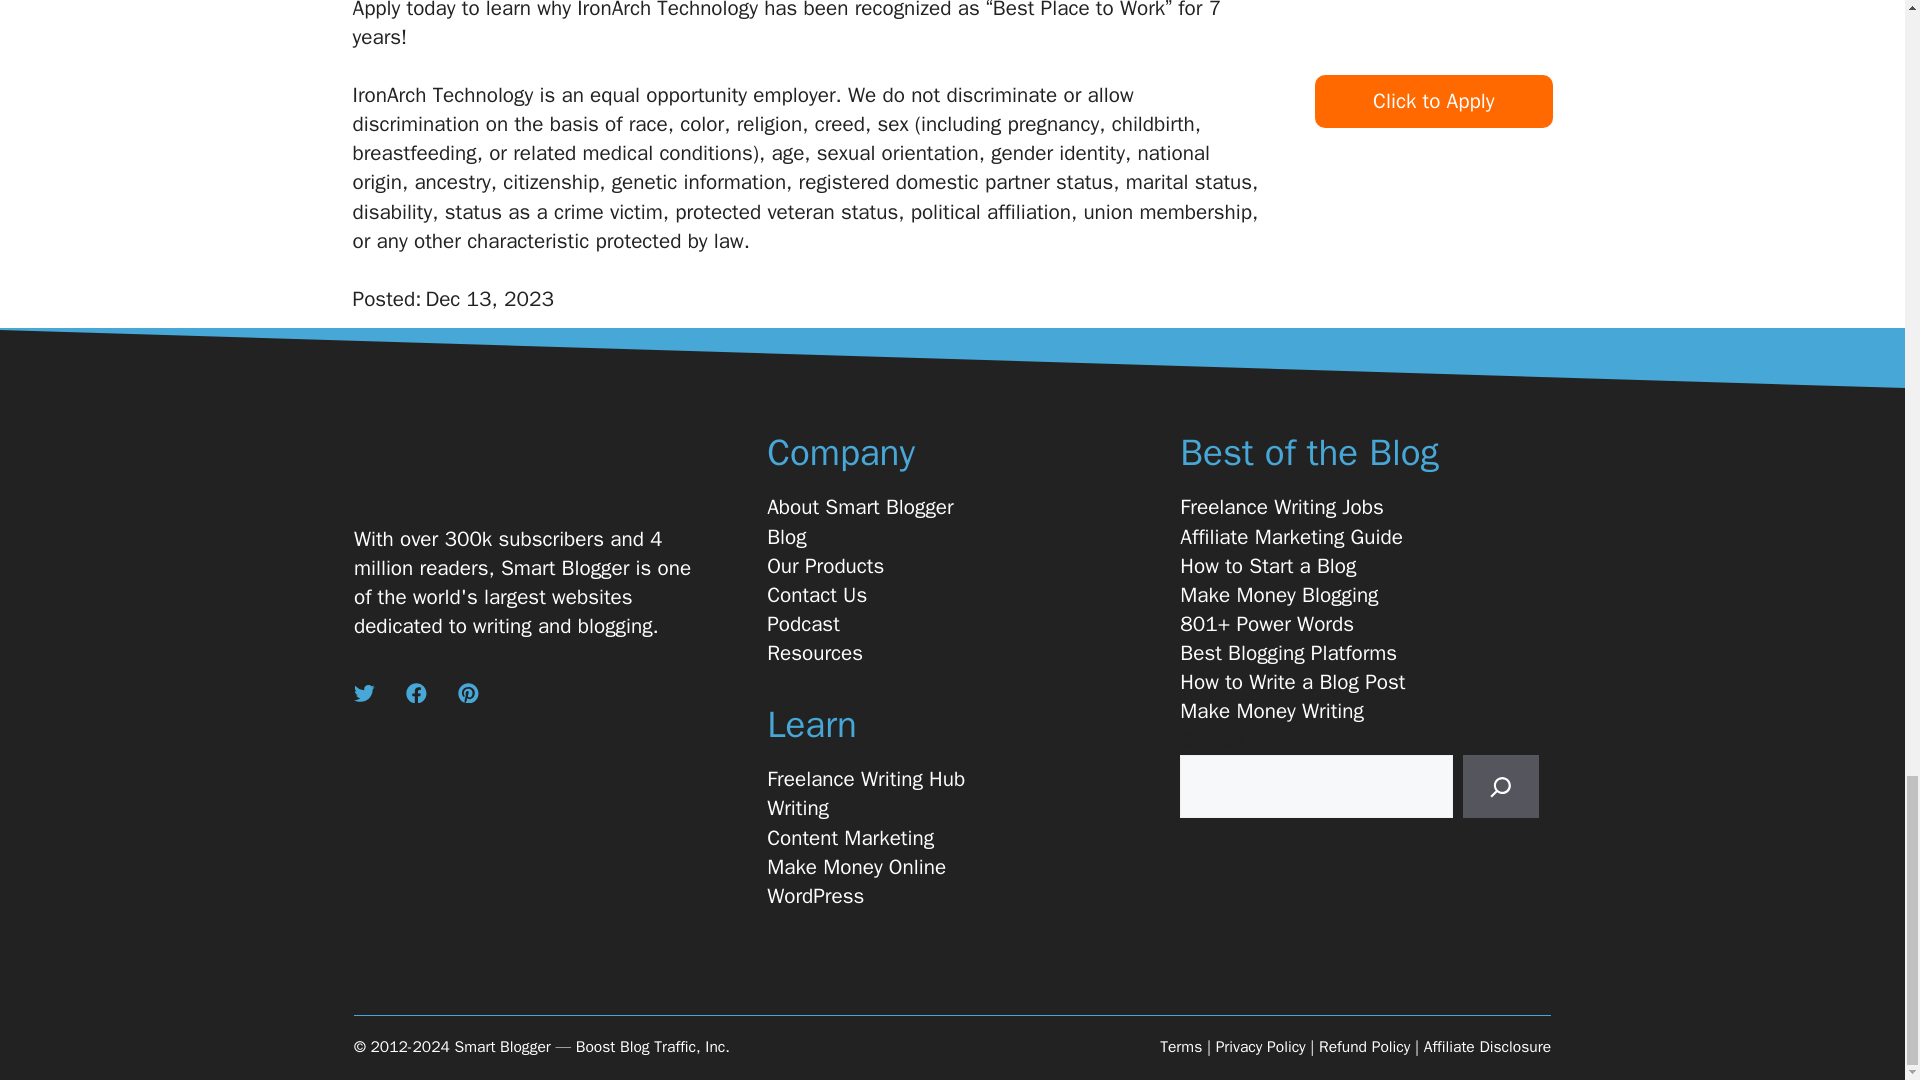 This screenshot has width=1920, height=1080. Describe the element at coordinates (856, 868) in the screenshot. I see `Make Money Online` at that location.